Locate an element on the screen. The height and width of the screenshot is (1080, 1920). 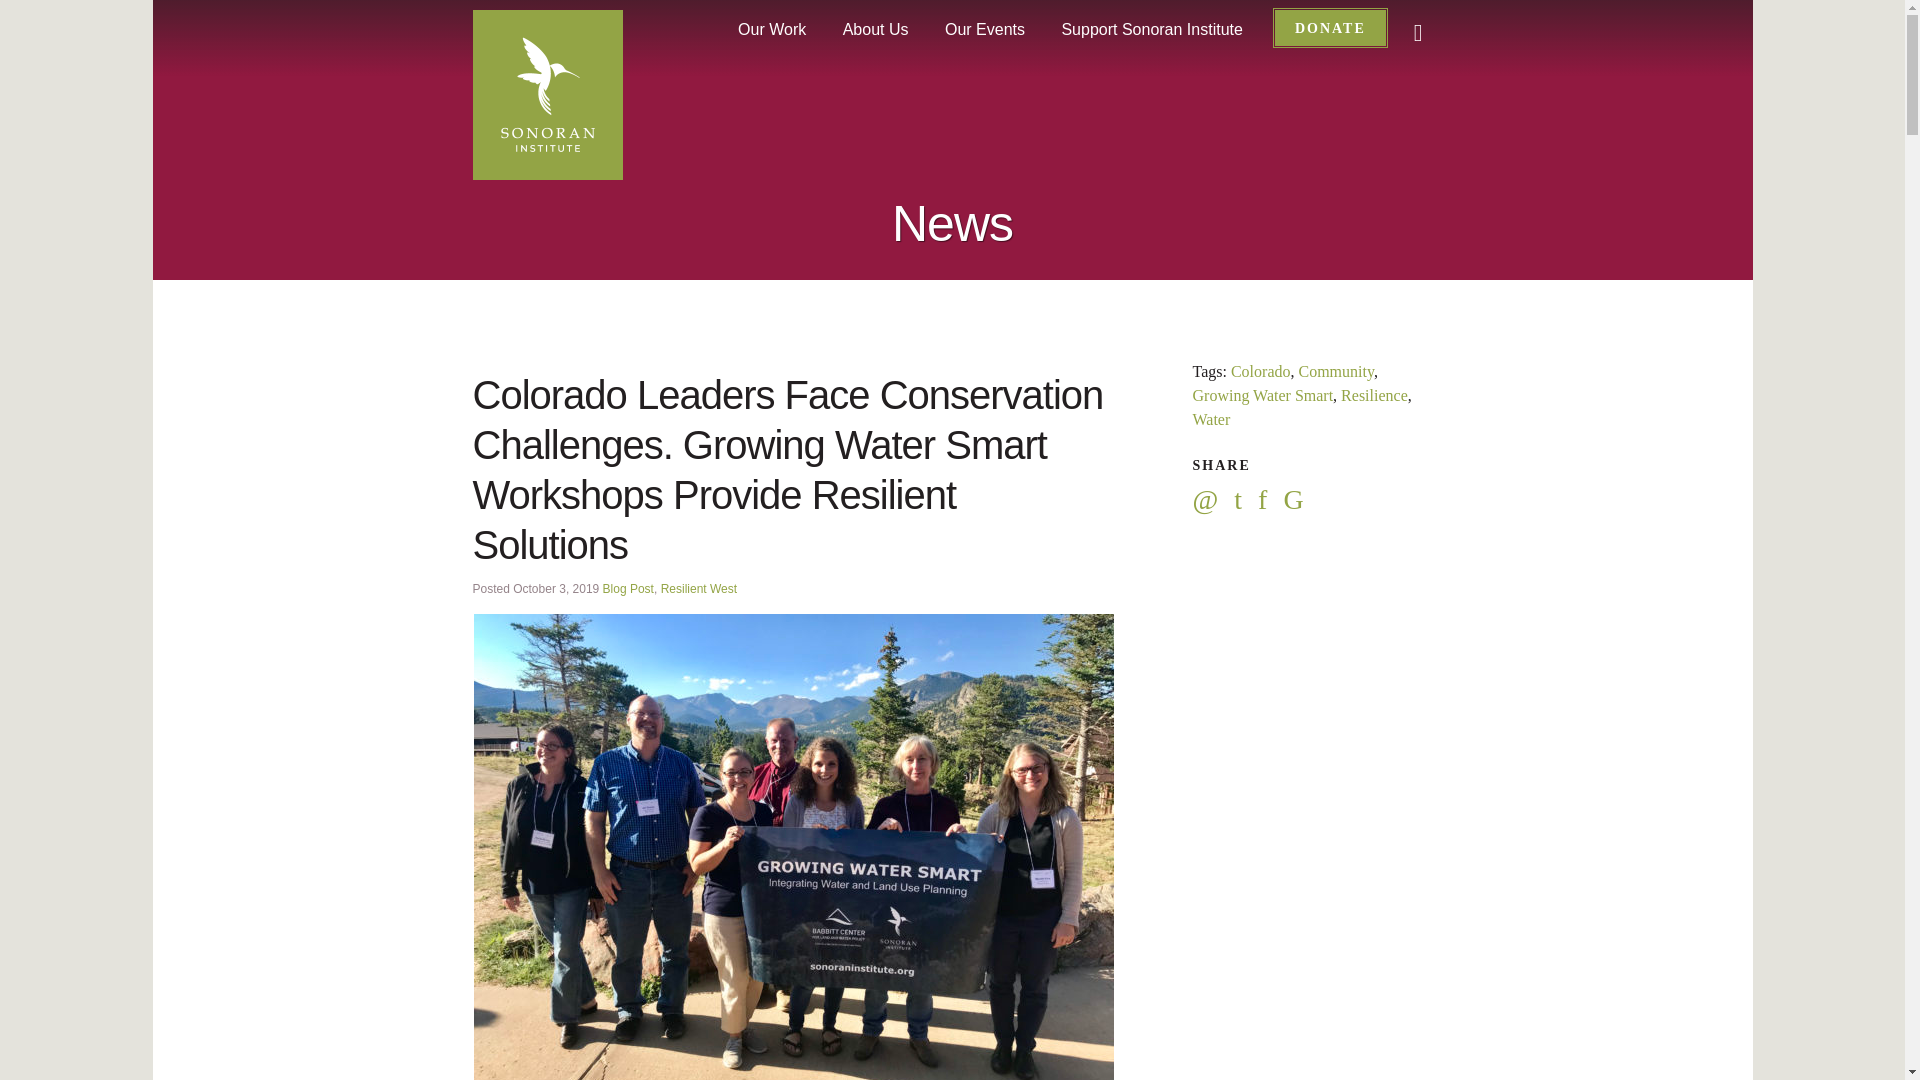
Resilience is located at coordinates (1374, 394).